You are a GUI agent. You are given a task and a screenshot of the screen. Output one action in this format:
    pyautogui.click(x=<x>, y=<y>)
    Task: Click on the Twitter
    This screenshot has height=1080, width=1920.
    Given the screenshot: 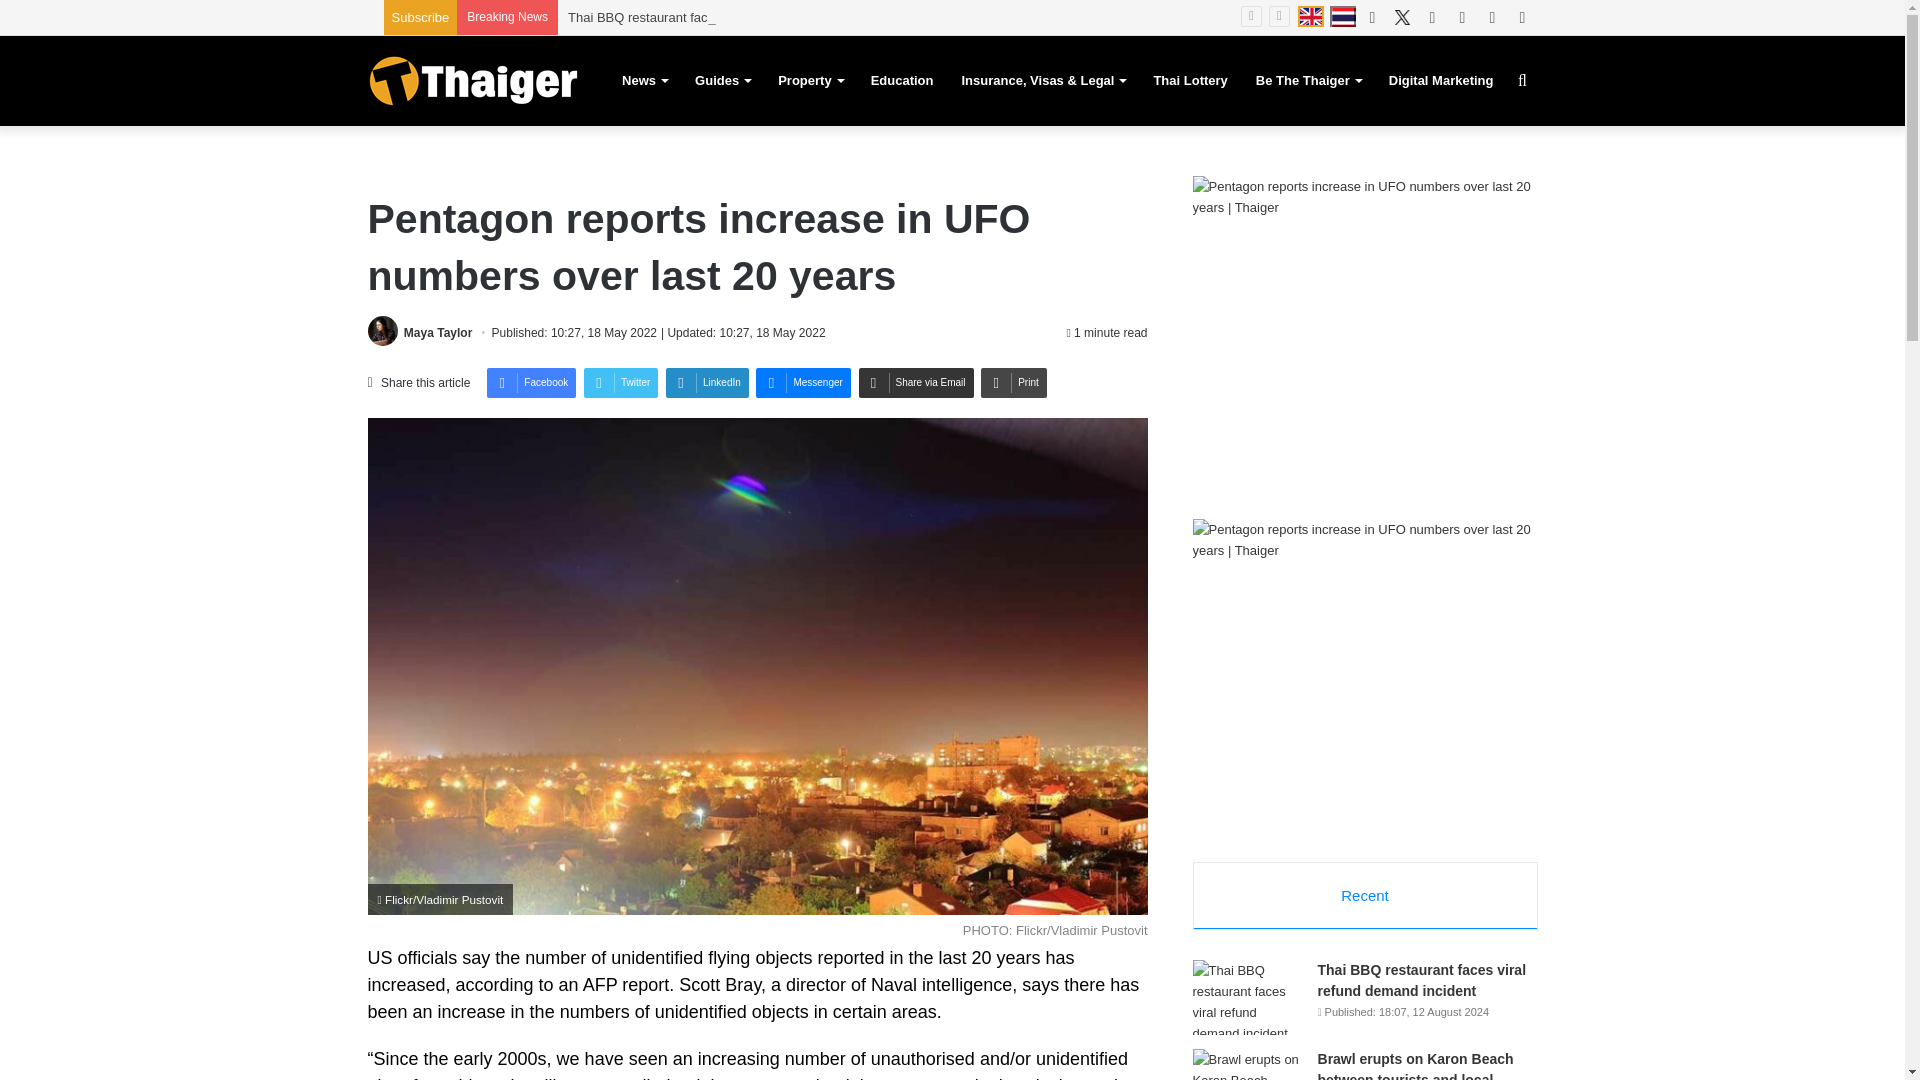 What is the action you would take?
    pyautogui.click(x=620, y=383)
    